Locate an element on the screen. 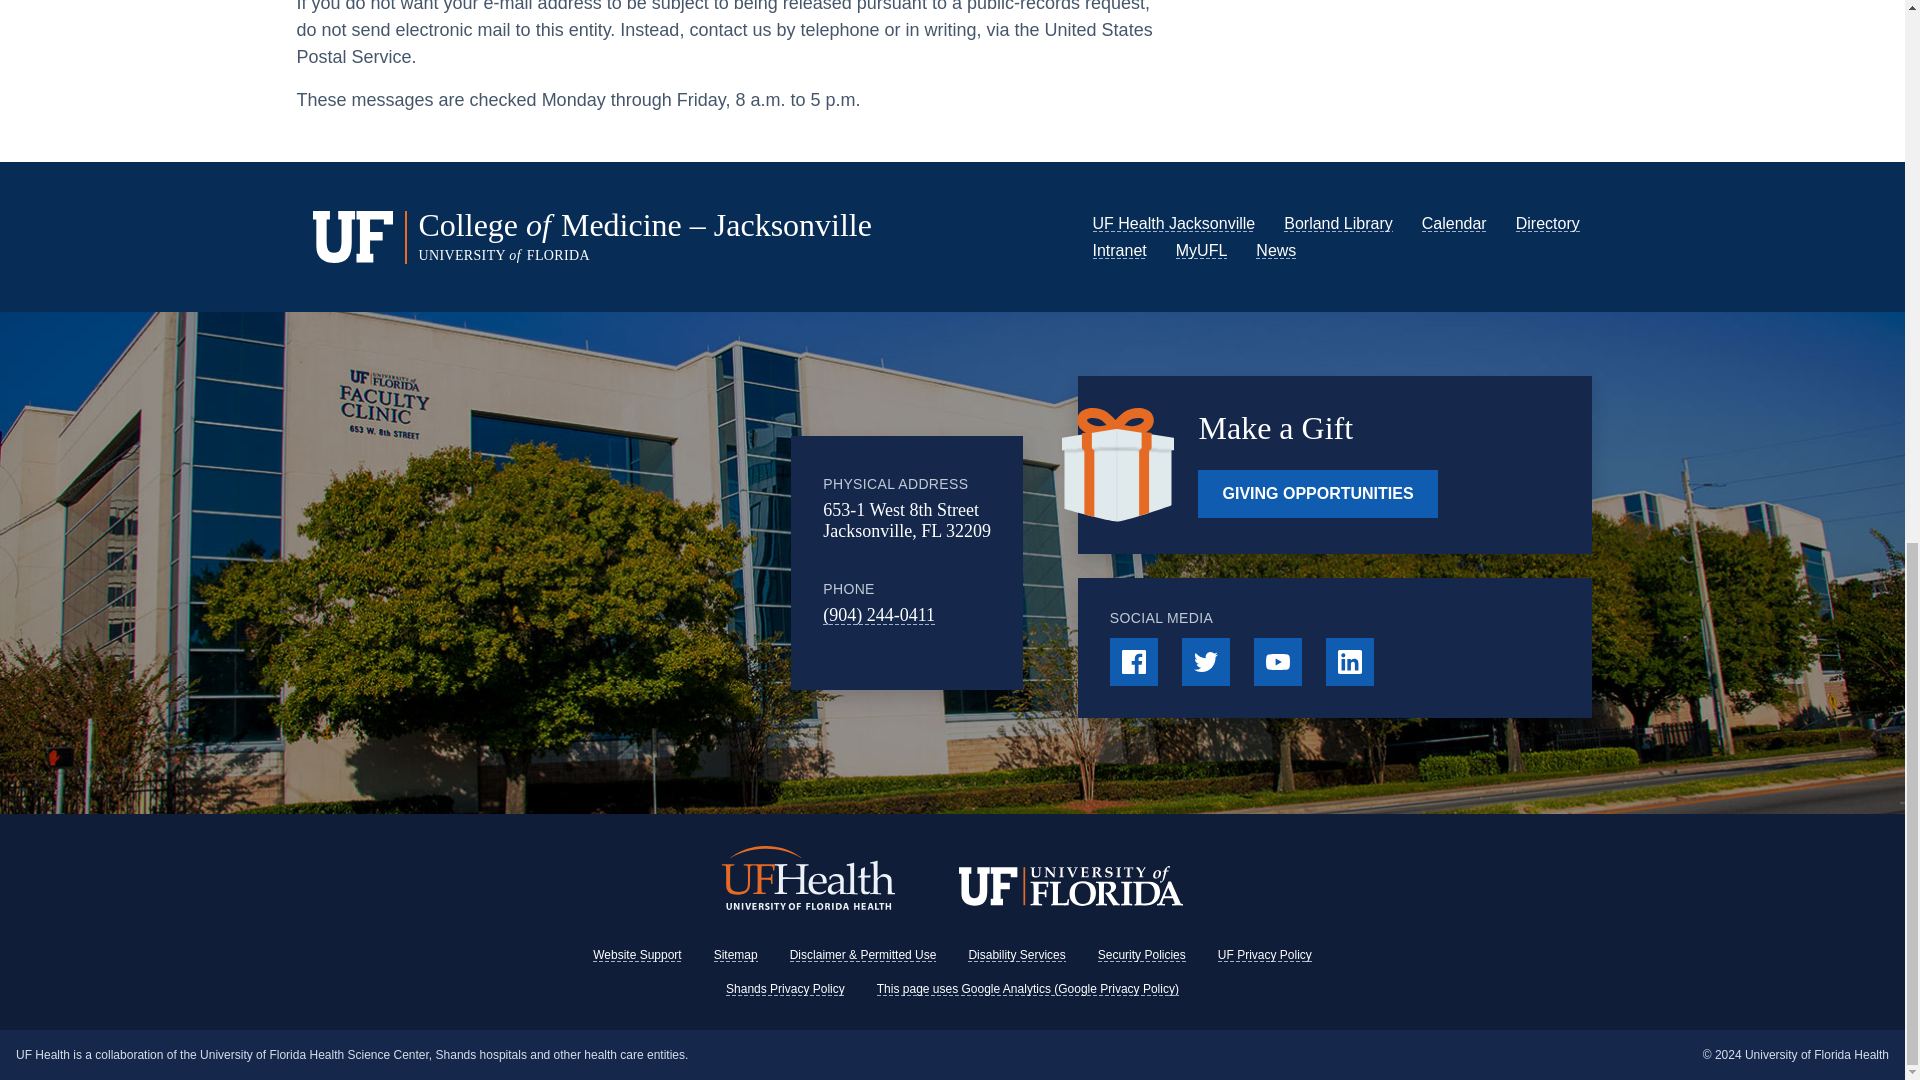 This screenshot has height=1080, width=1920. News is located at coordinates (1276, 250).